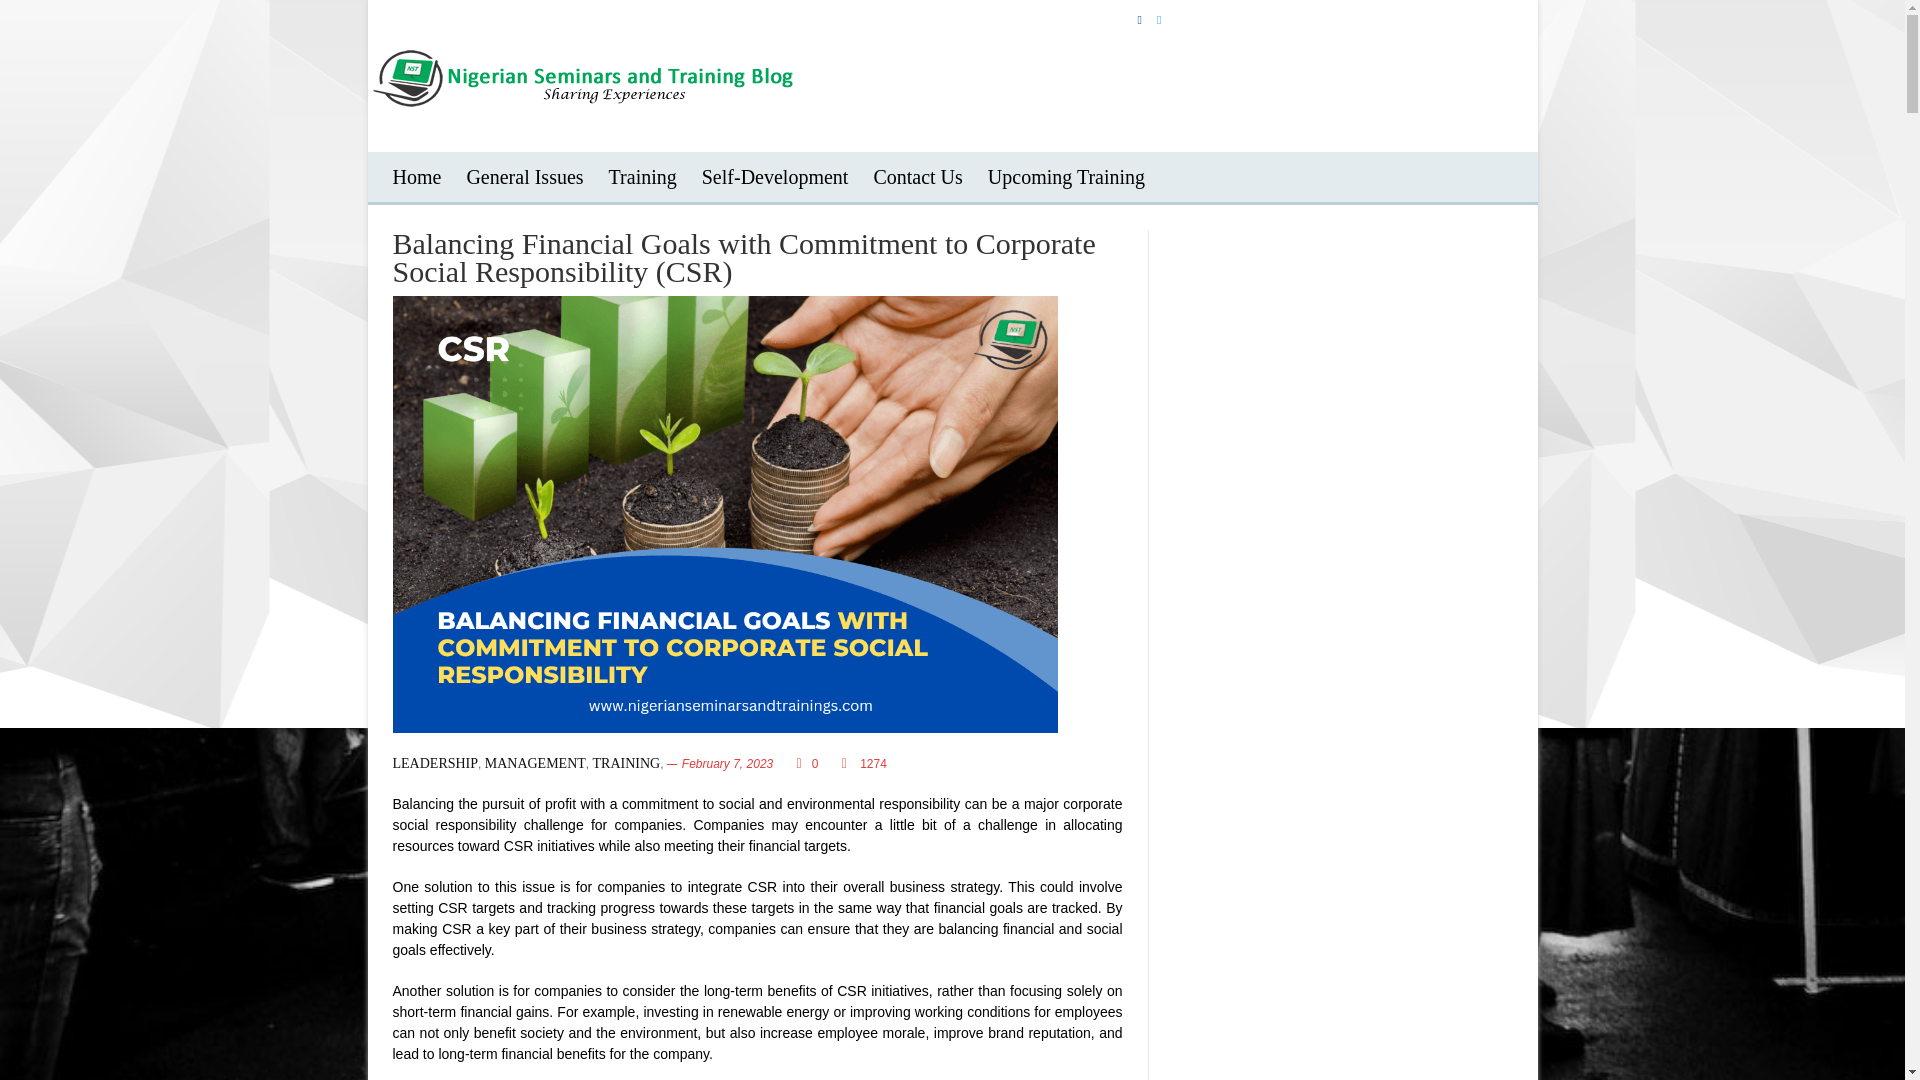  I want to click on Training Category, so click(626, 764).